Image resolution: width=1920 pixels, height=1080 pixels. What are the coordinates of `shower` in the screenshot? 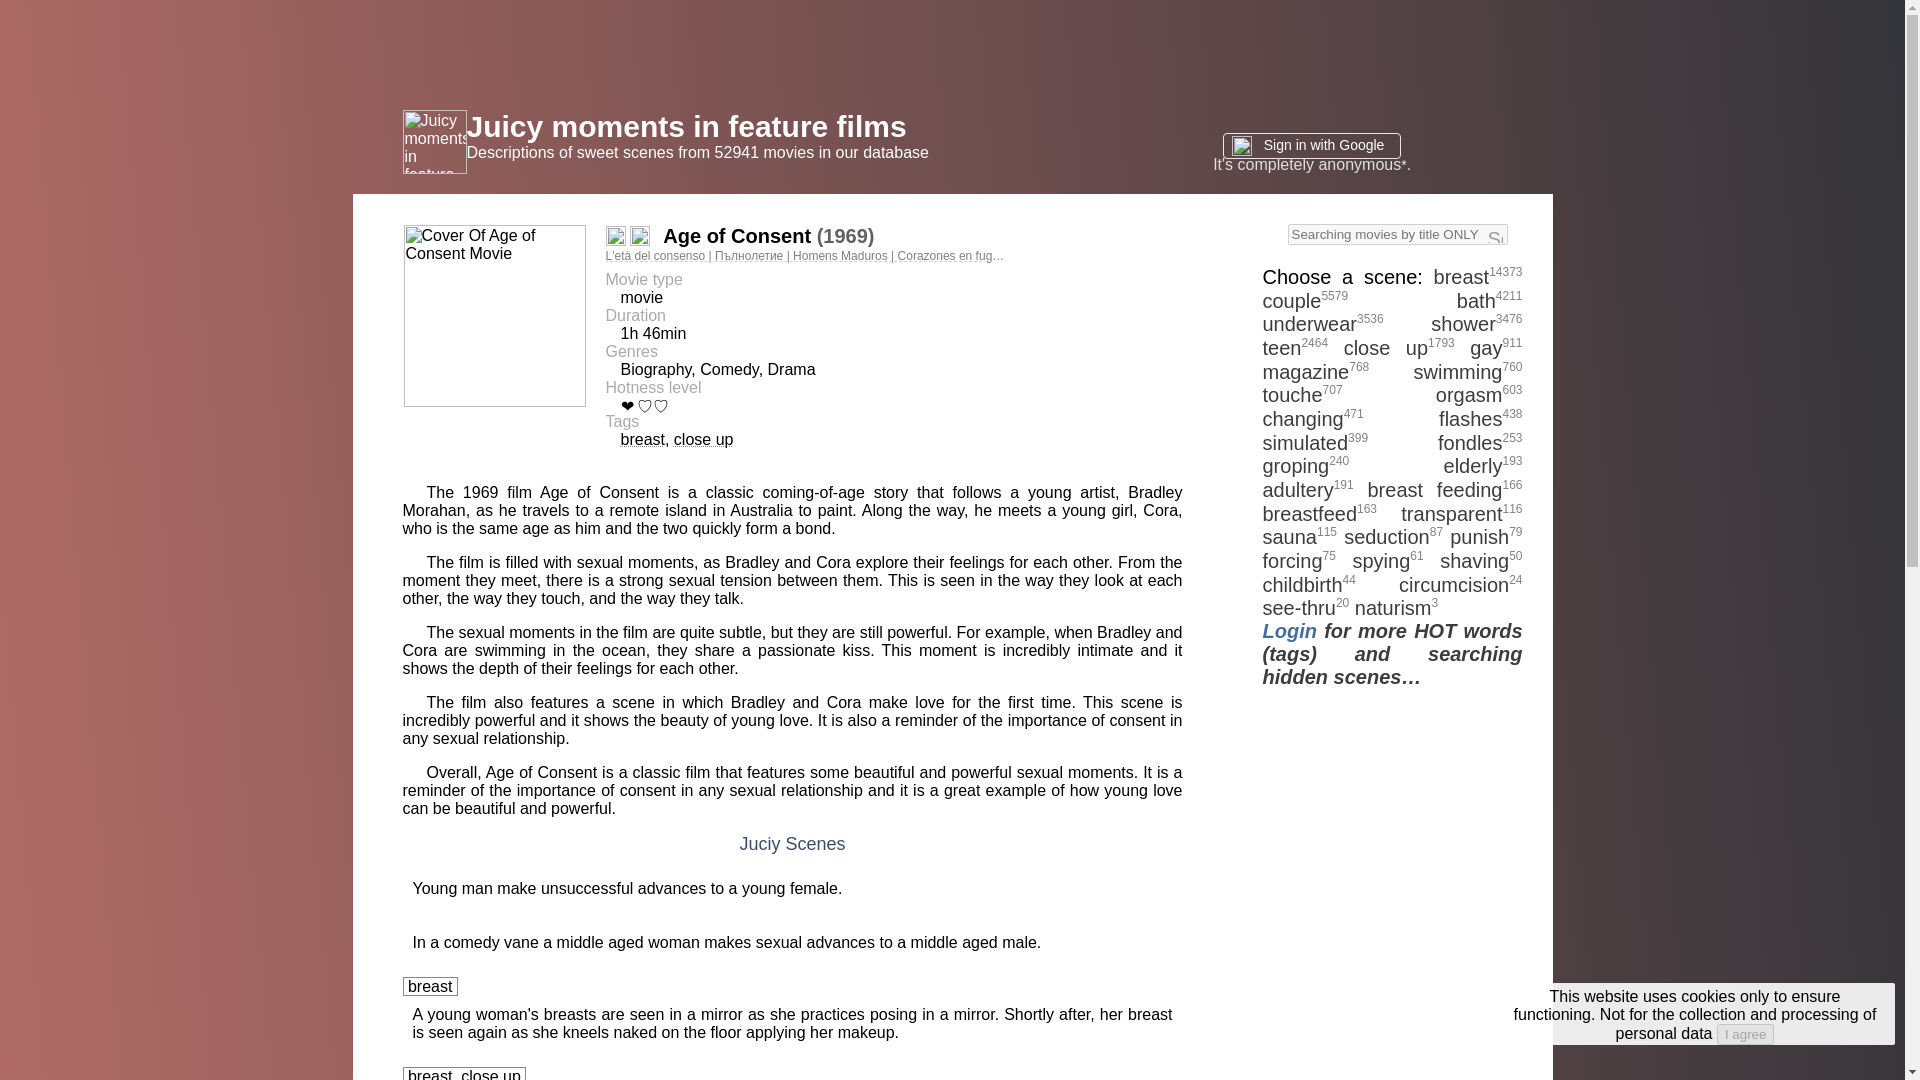 It's located at (1462, 324).